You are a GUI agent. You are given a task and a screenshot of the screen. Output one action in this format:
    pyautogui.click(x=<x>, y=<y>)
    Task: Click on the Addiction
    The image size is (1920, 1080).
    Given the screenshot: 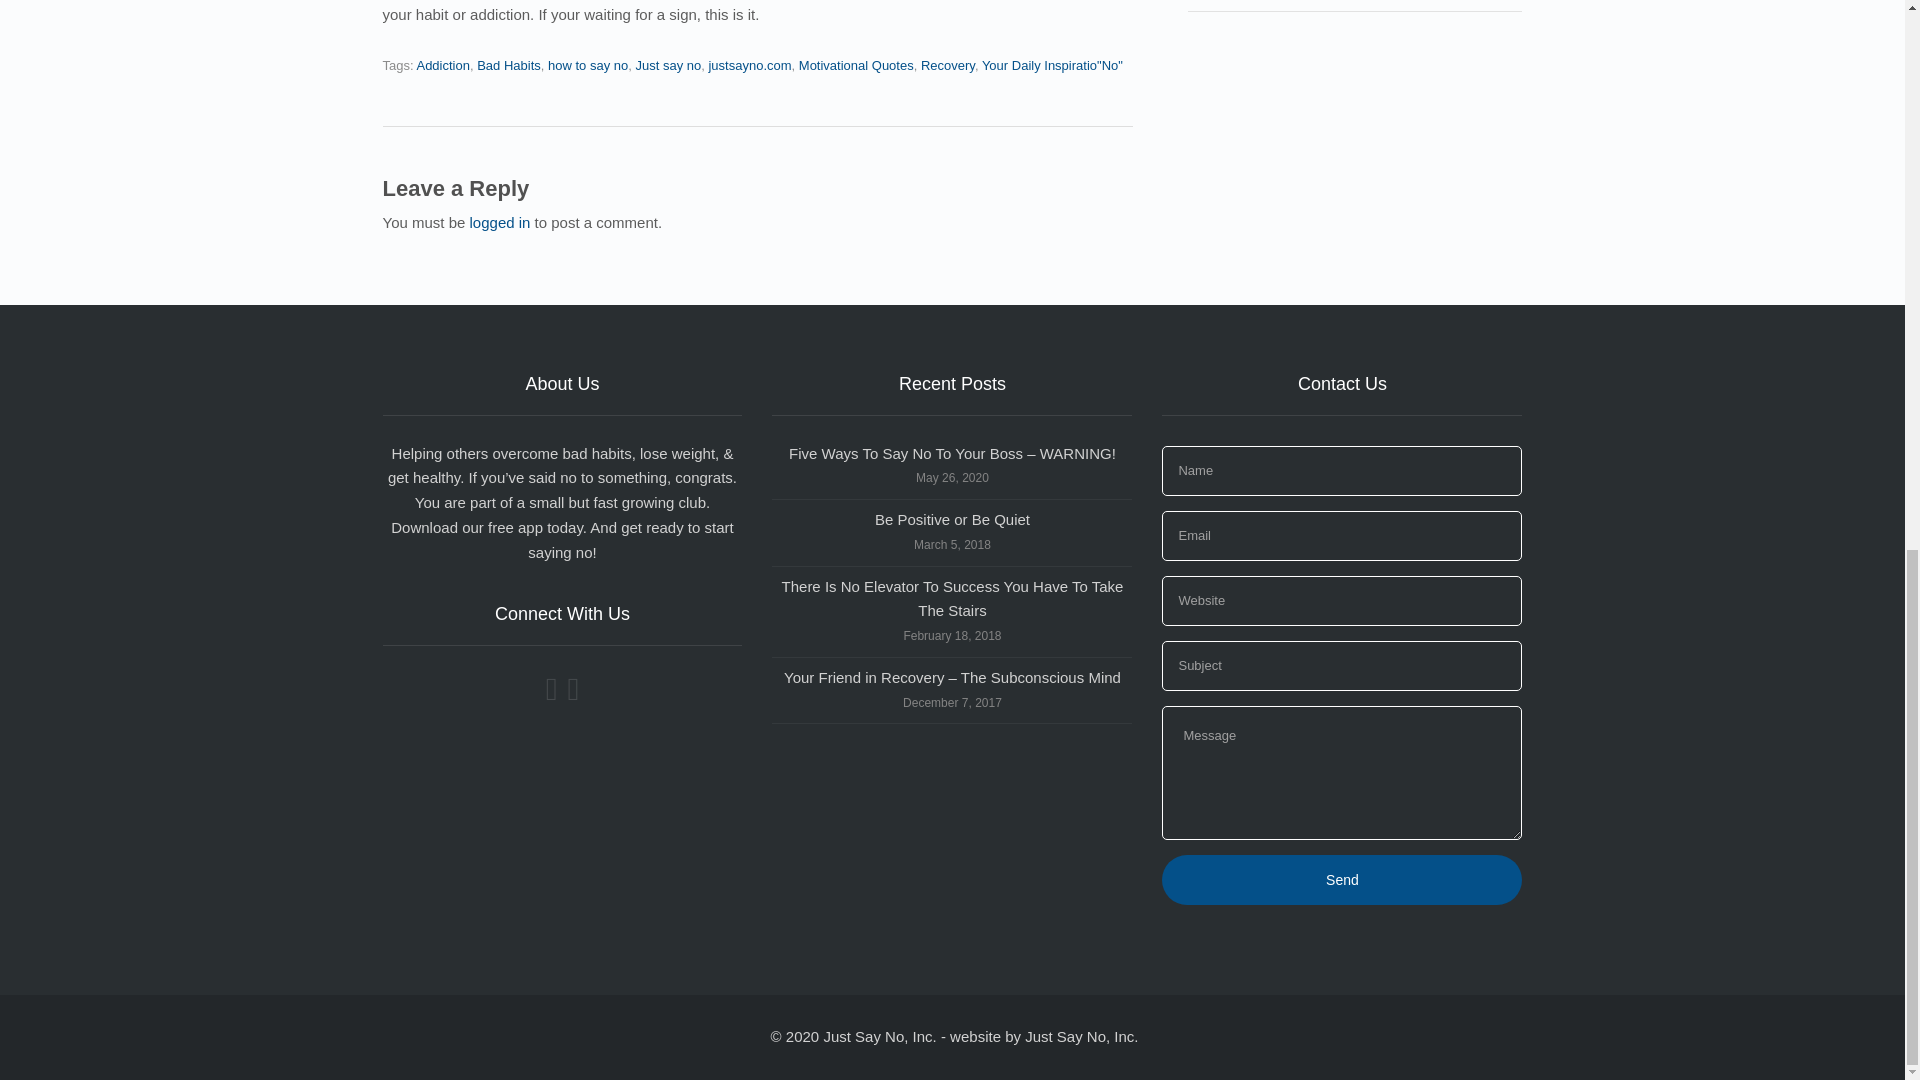 What is the action you would take?
    pyautogui.click(x=442, y=66)
    